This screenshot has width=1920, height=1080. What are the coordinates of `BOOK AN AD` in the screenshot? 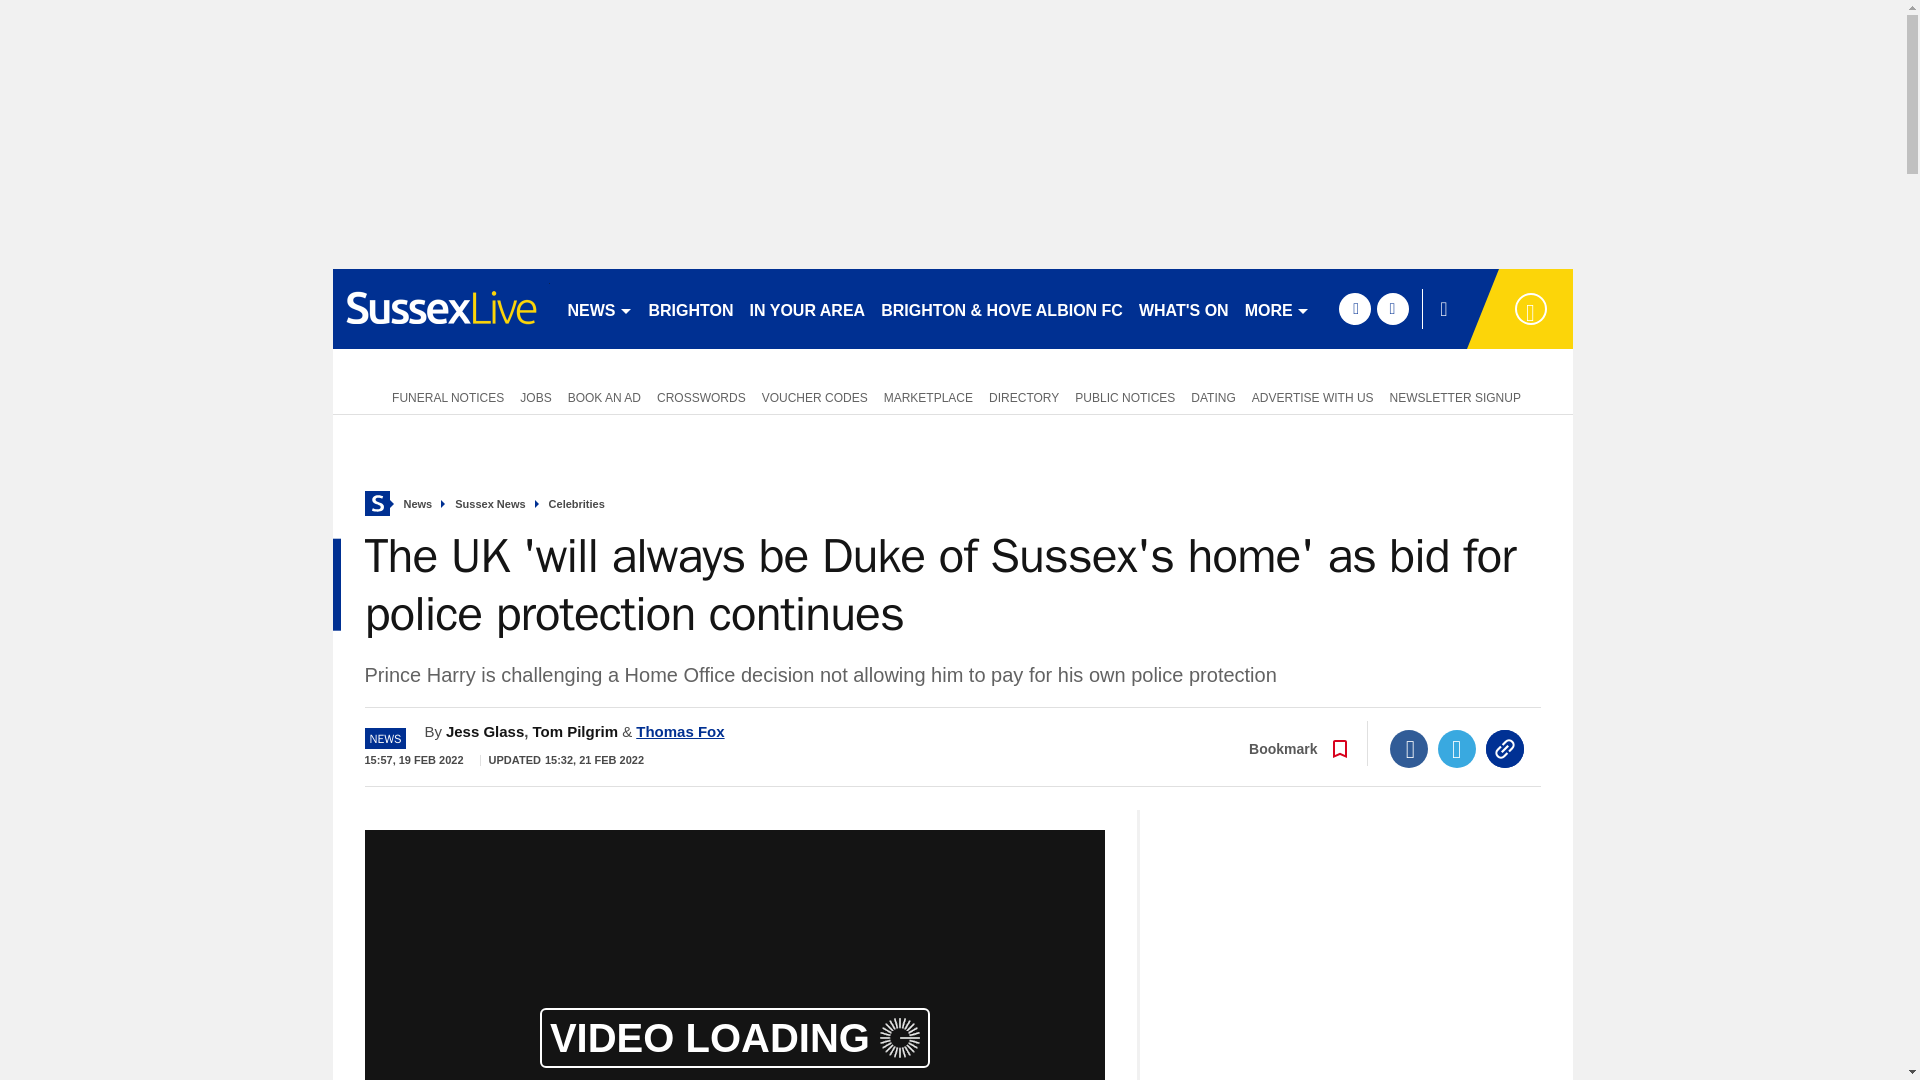 It's located at (604, 396).